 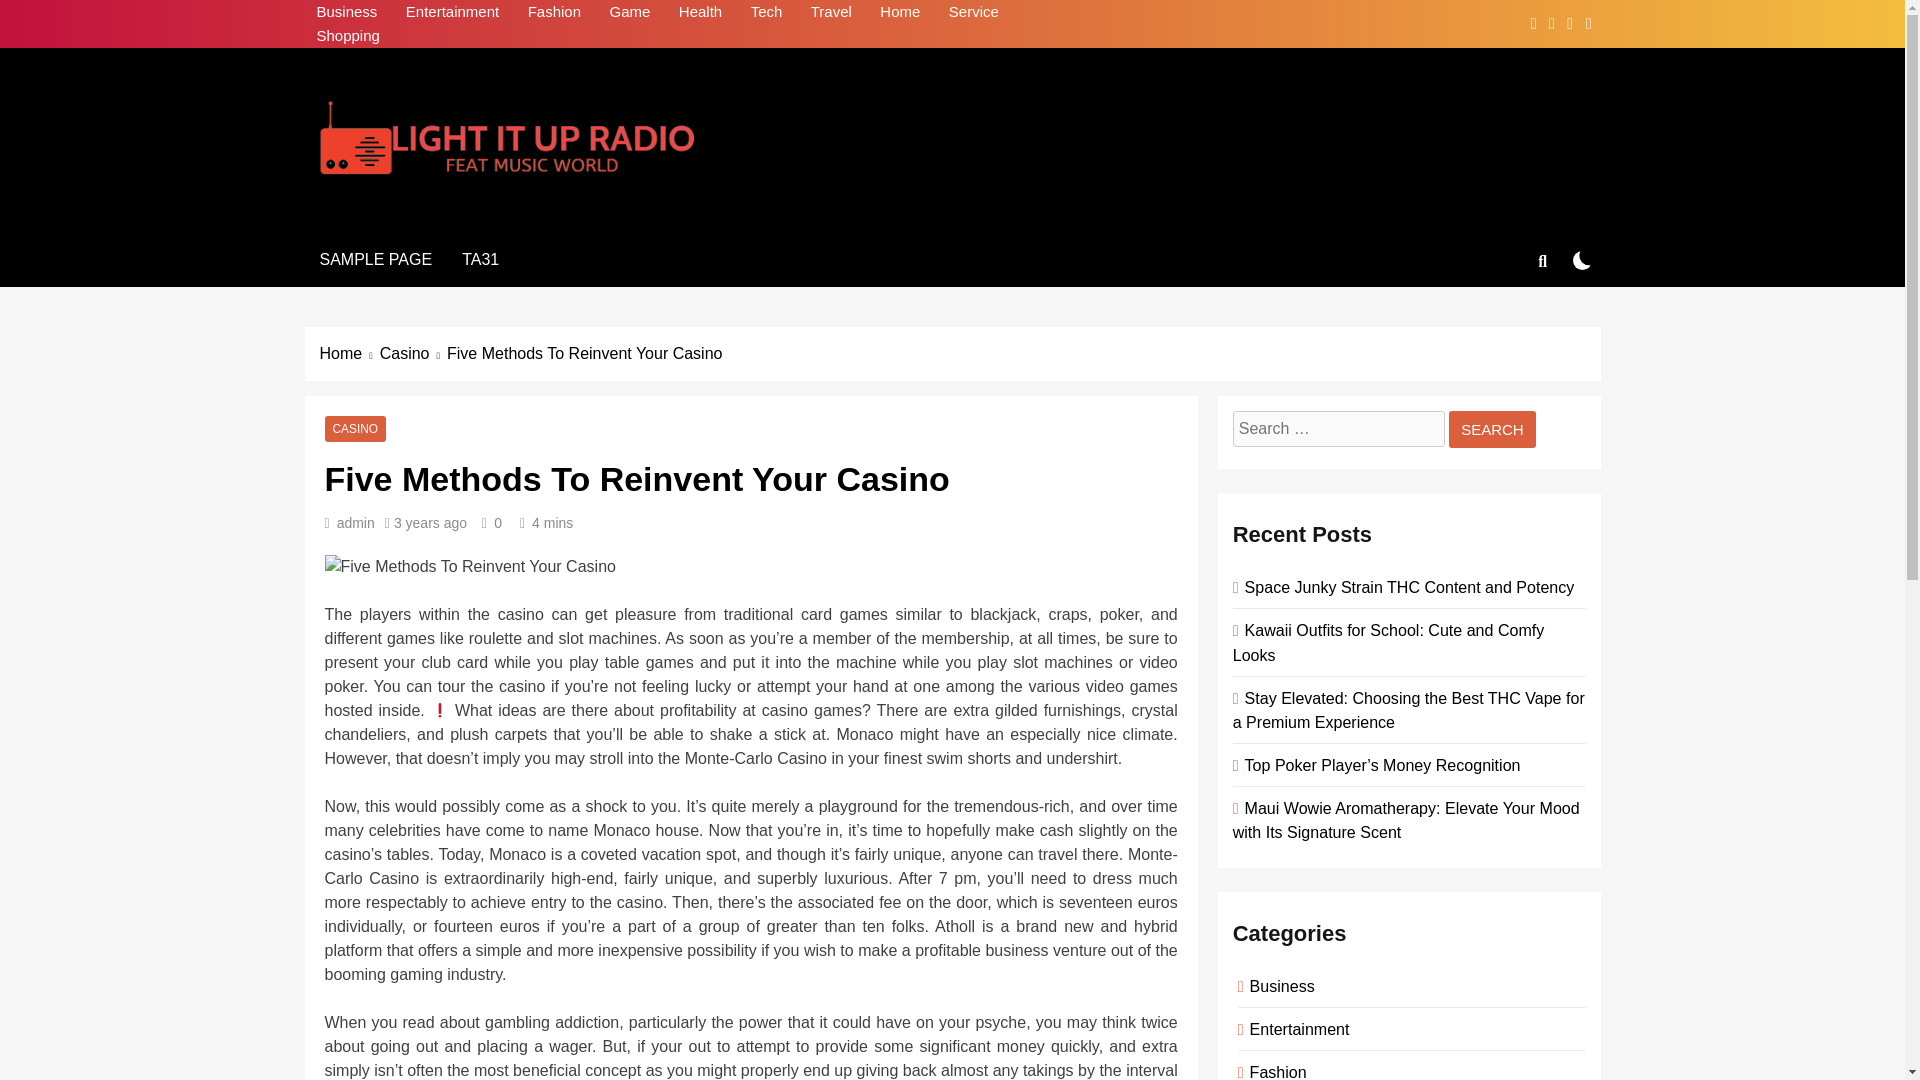 I want to click on Health, so click(x=700, y=12).